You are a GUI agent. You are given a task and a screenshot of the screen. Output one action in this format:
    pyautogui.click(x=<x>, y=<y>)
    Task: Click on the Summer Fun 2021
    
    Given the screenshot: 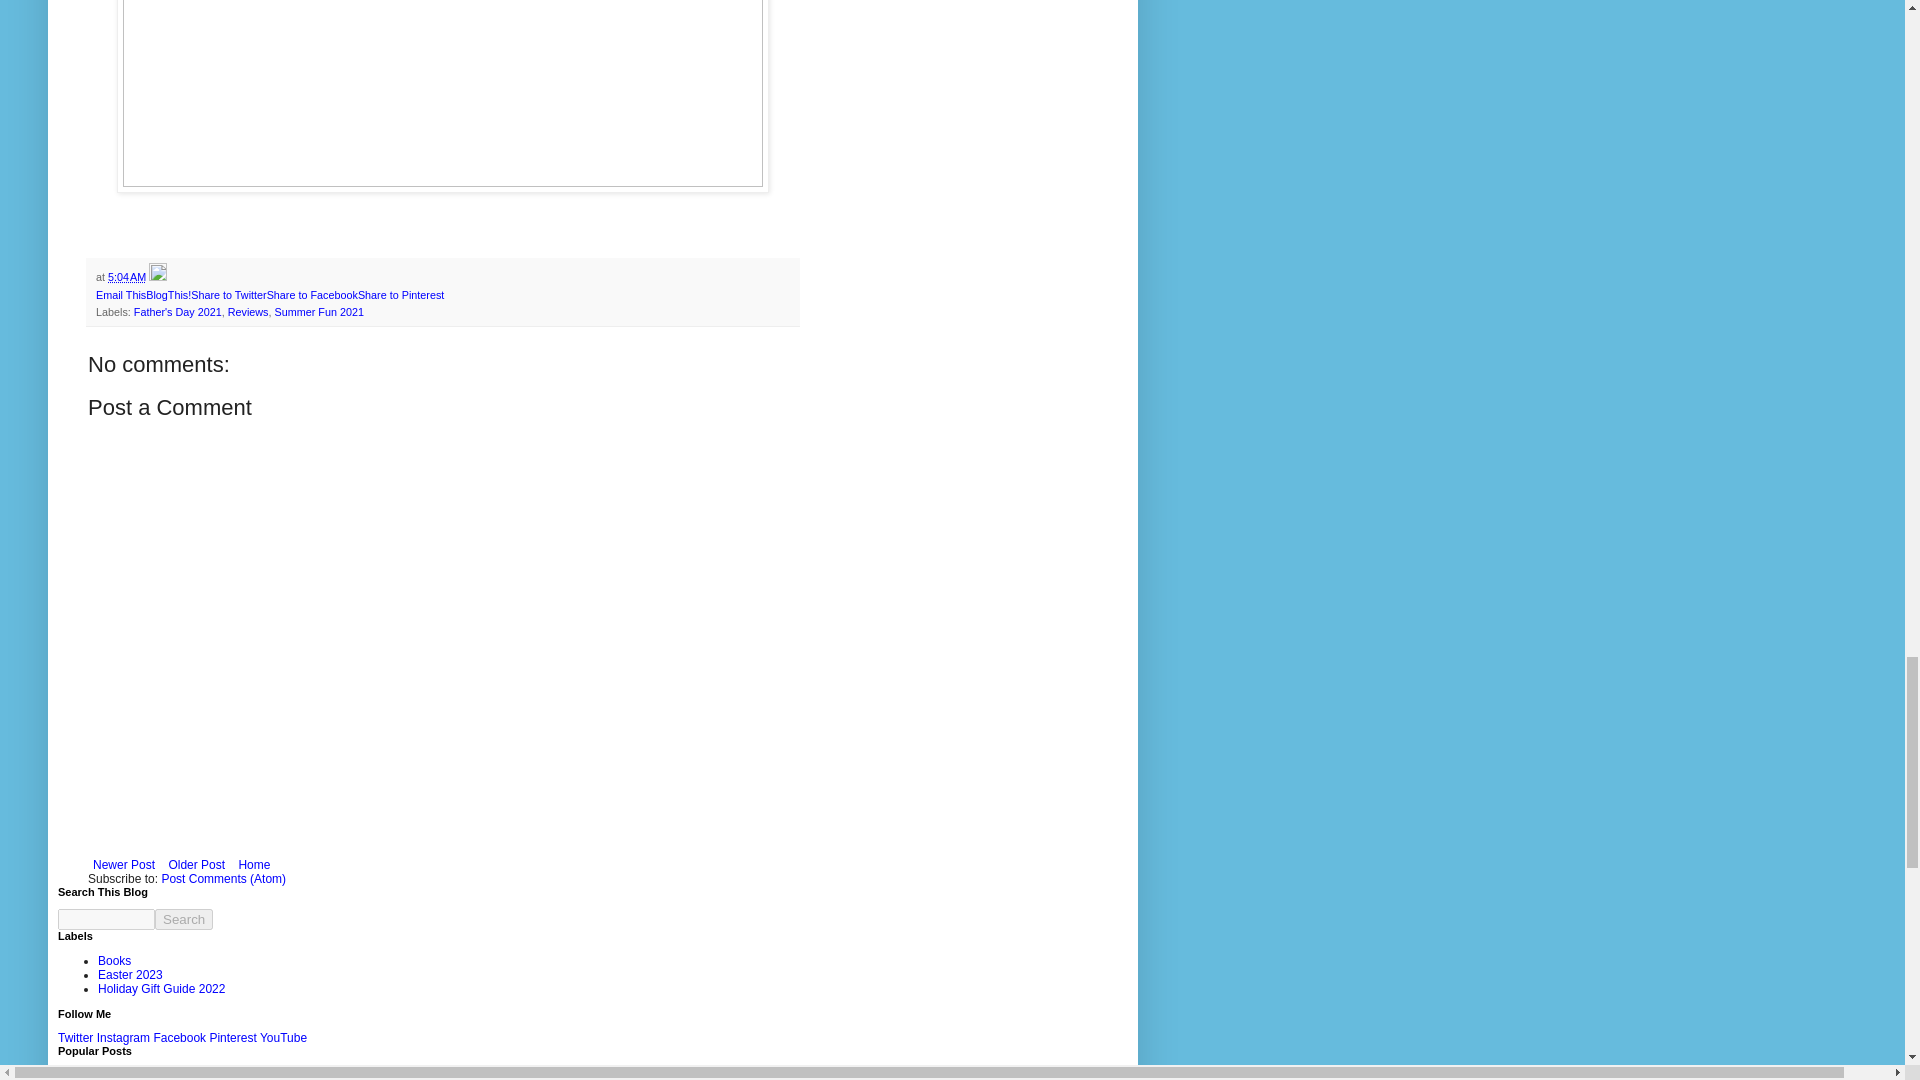 What is the action you would take?
    pyautogui.click(x=319, y=311)
    